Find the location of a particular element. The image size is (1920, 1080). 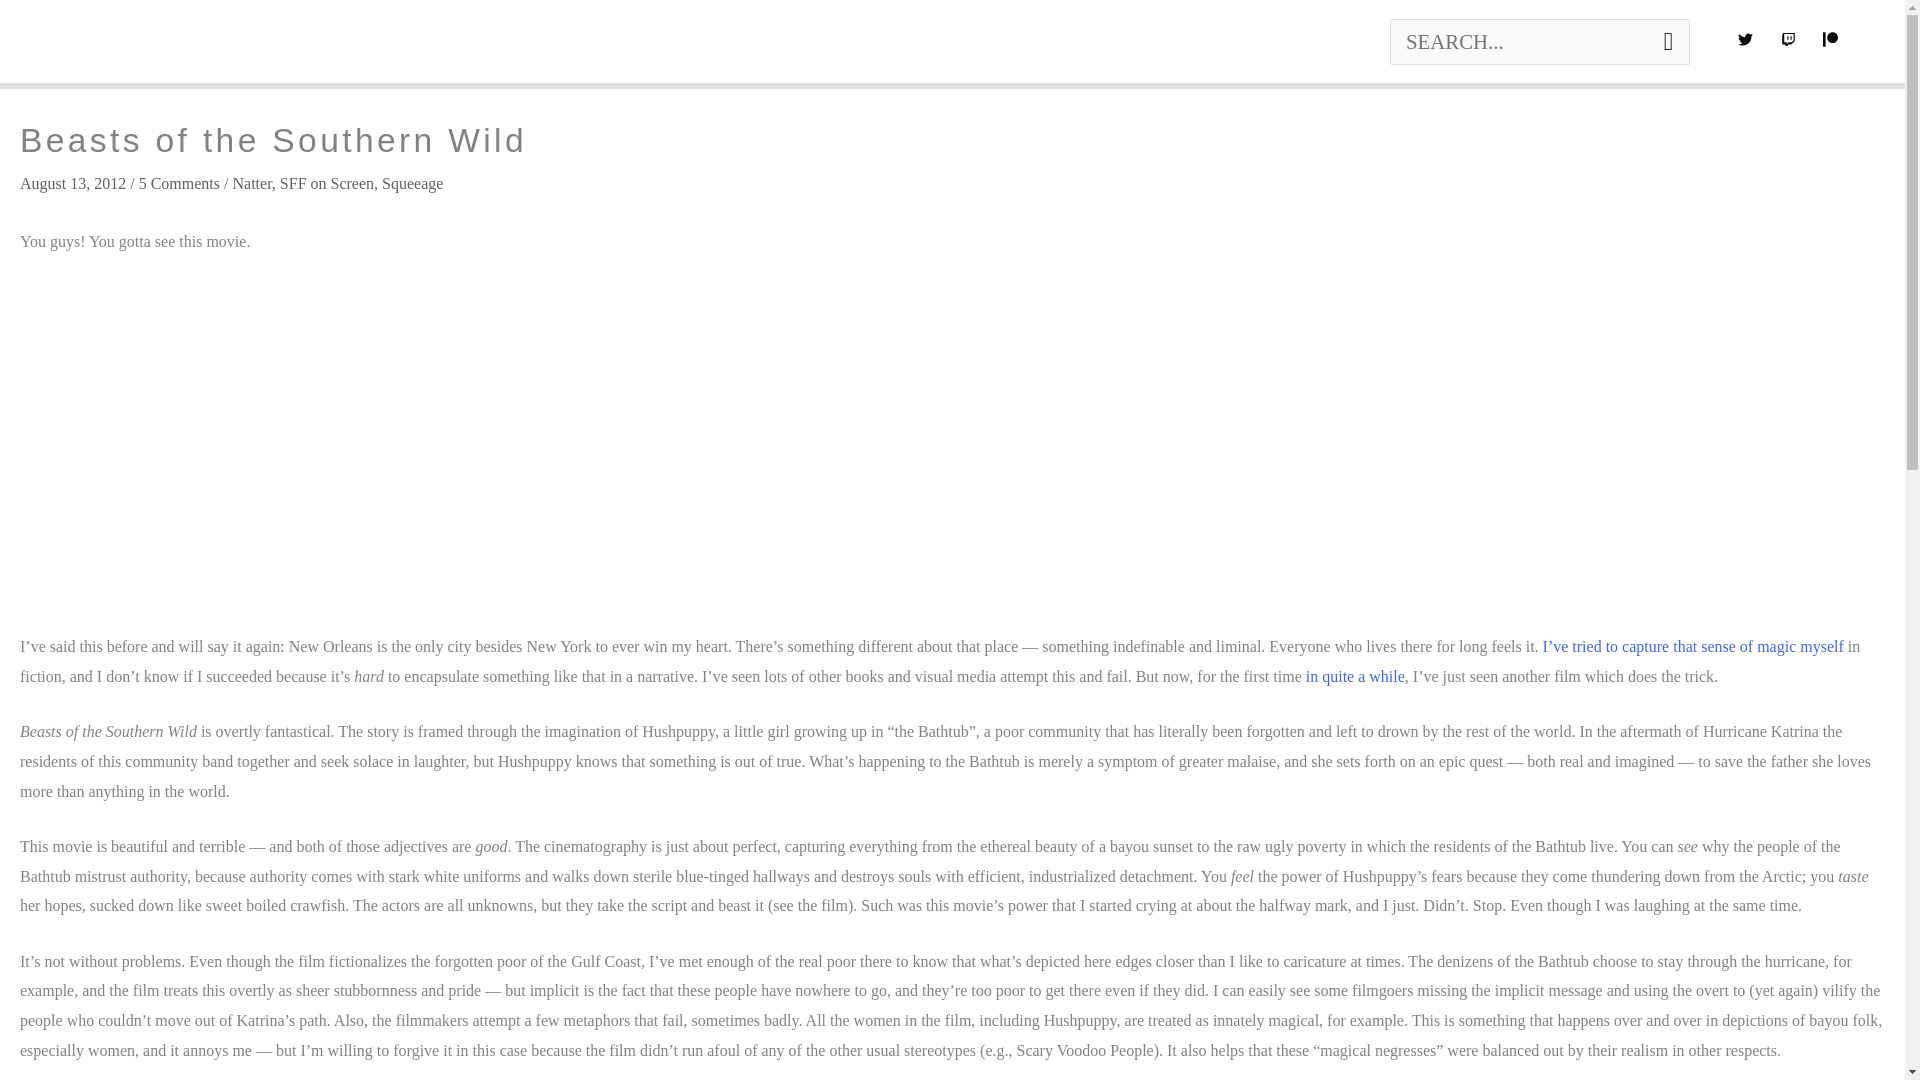

BLOG is located at coordinates (430, 42).